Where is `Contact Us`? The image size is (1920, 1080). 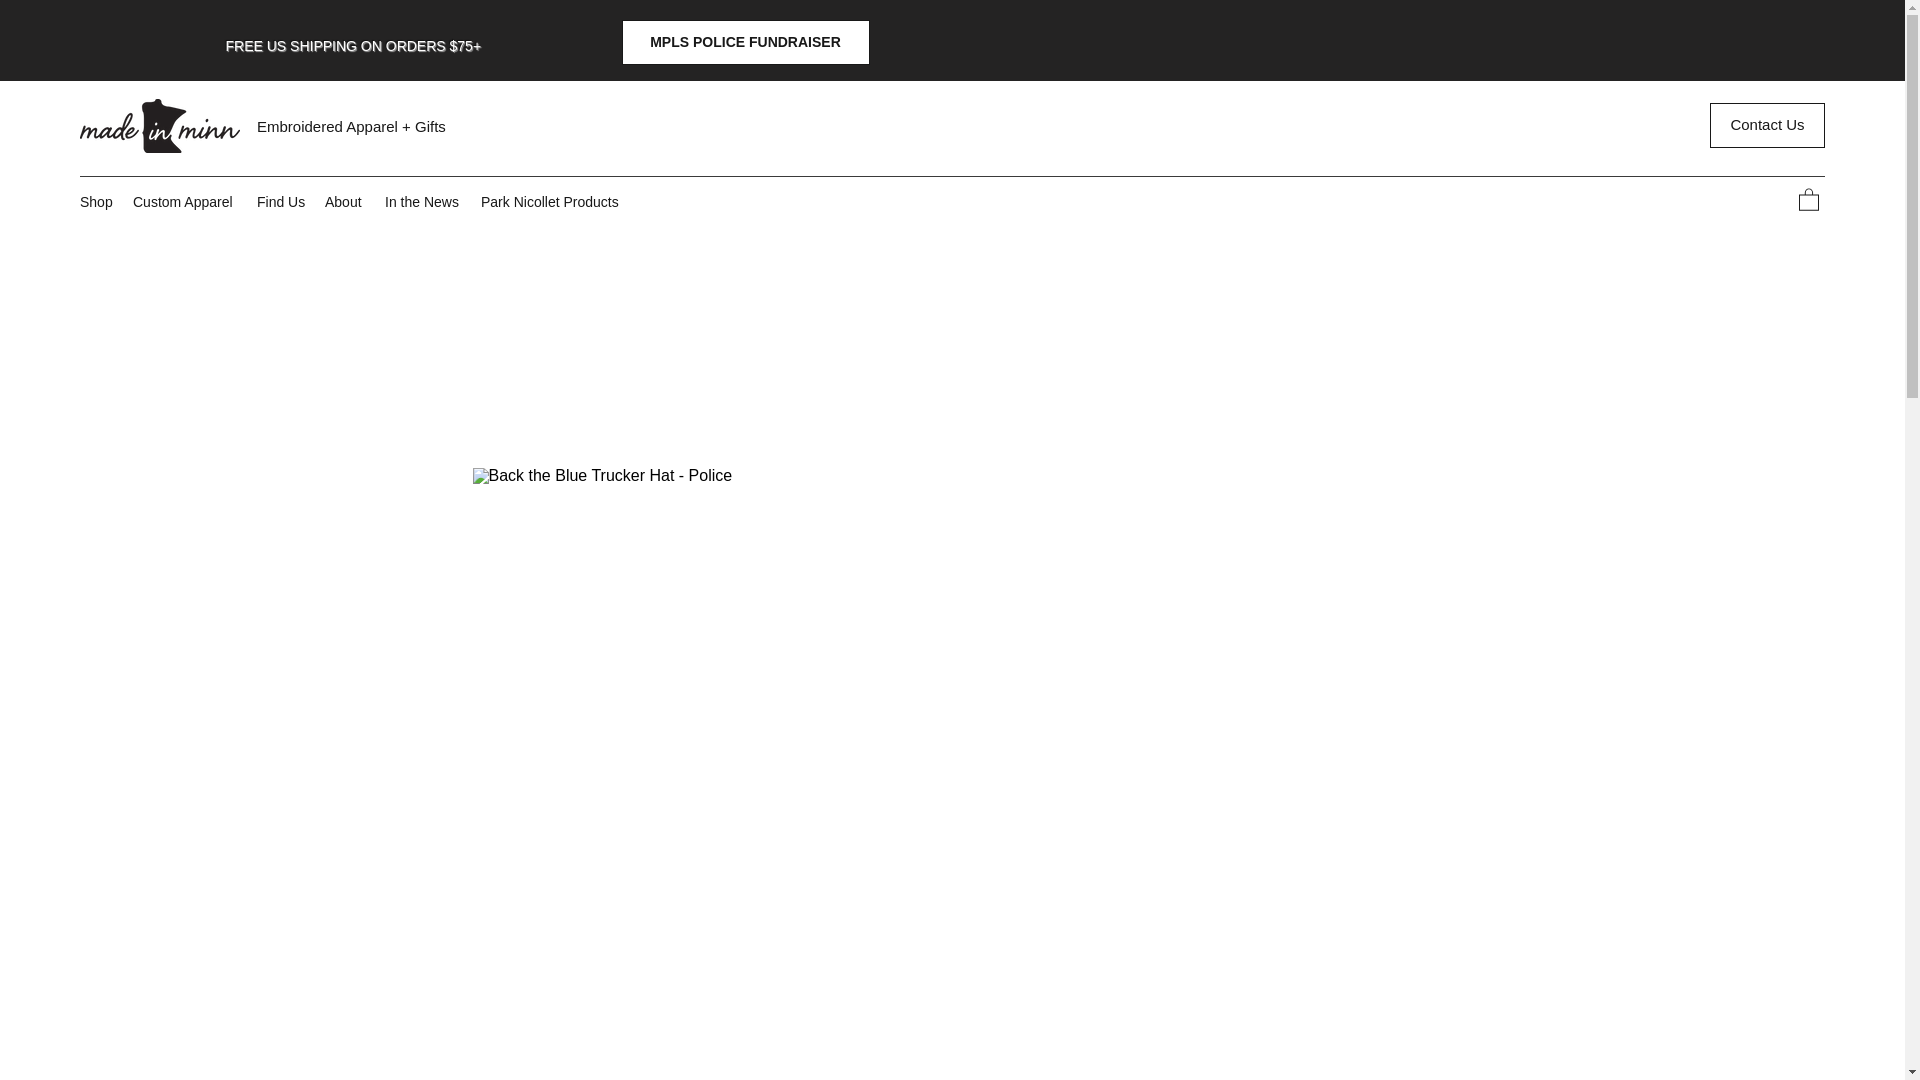 Contact Us is located at coordinates (1768, 124).